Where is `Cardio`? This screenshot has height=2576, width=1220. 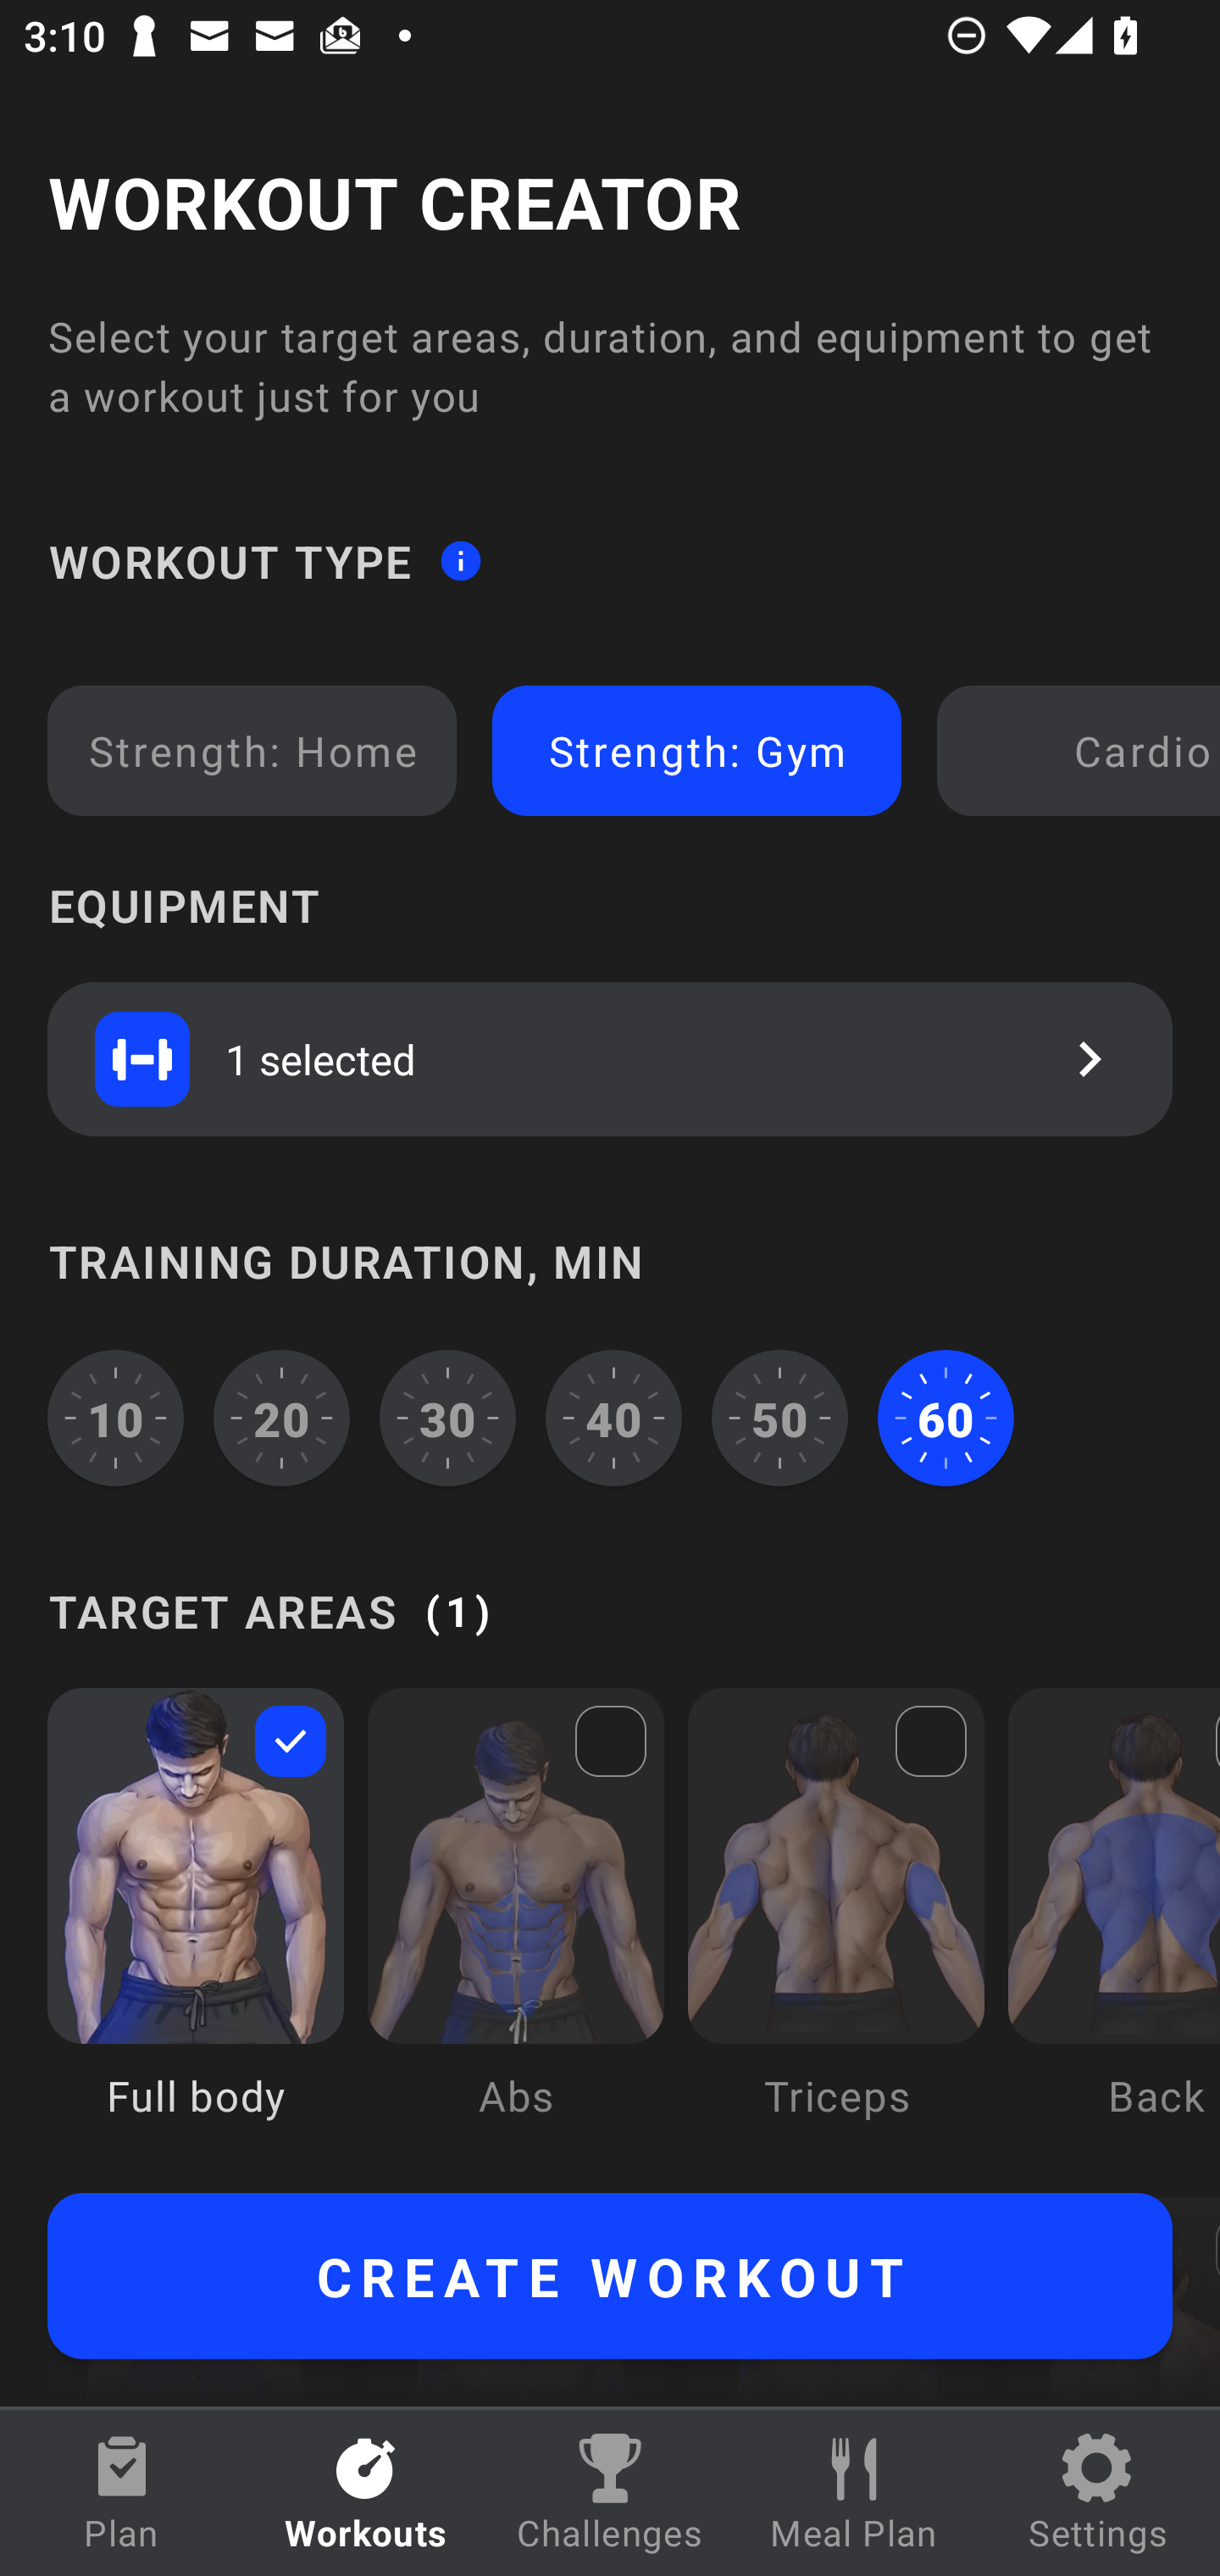 Cardio is located at coordinates (1084, 751).